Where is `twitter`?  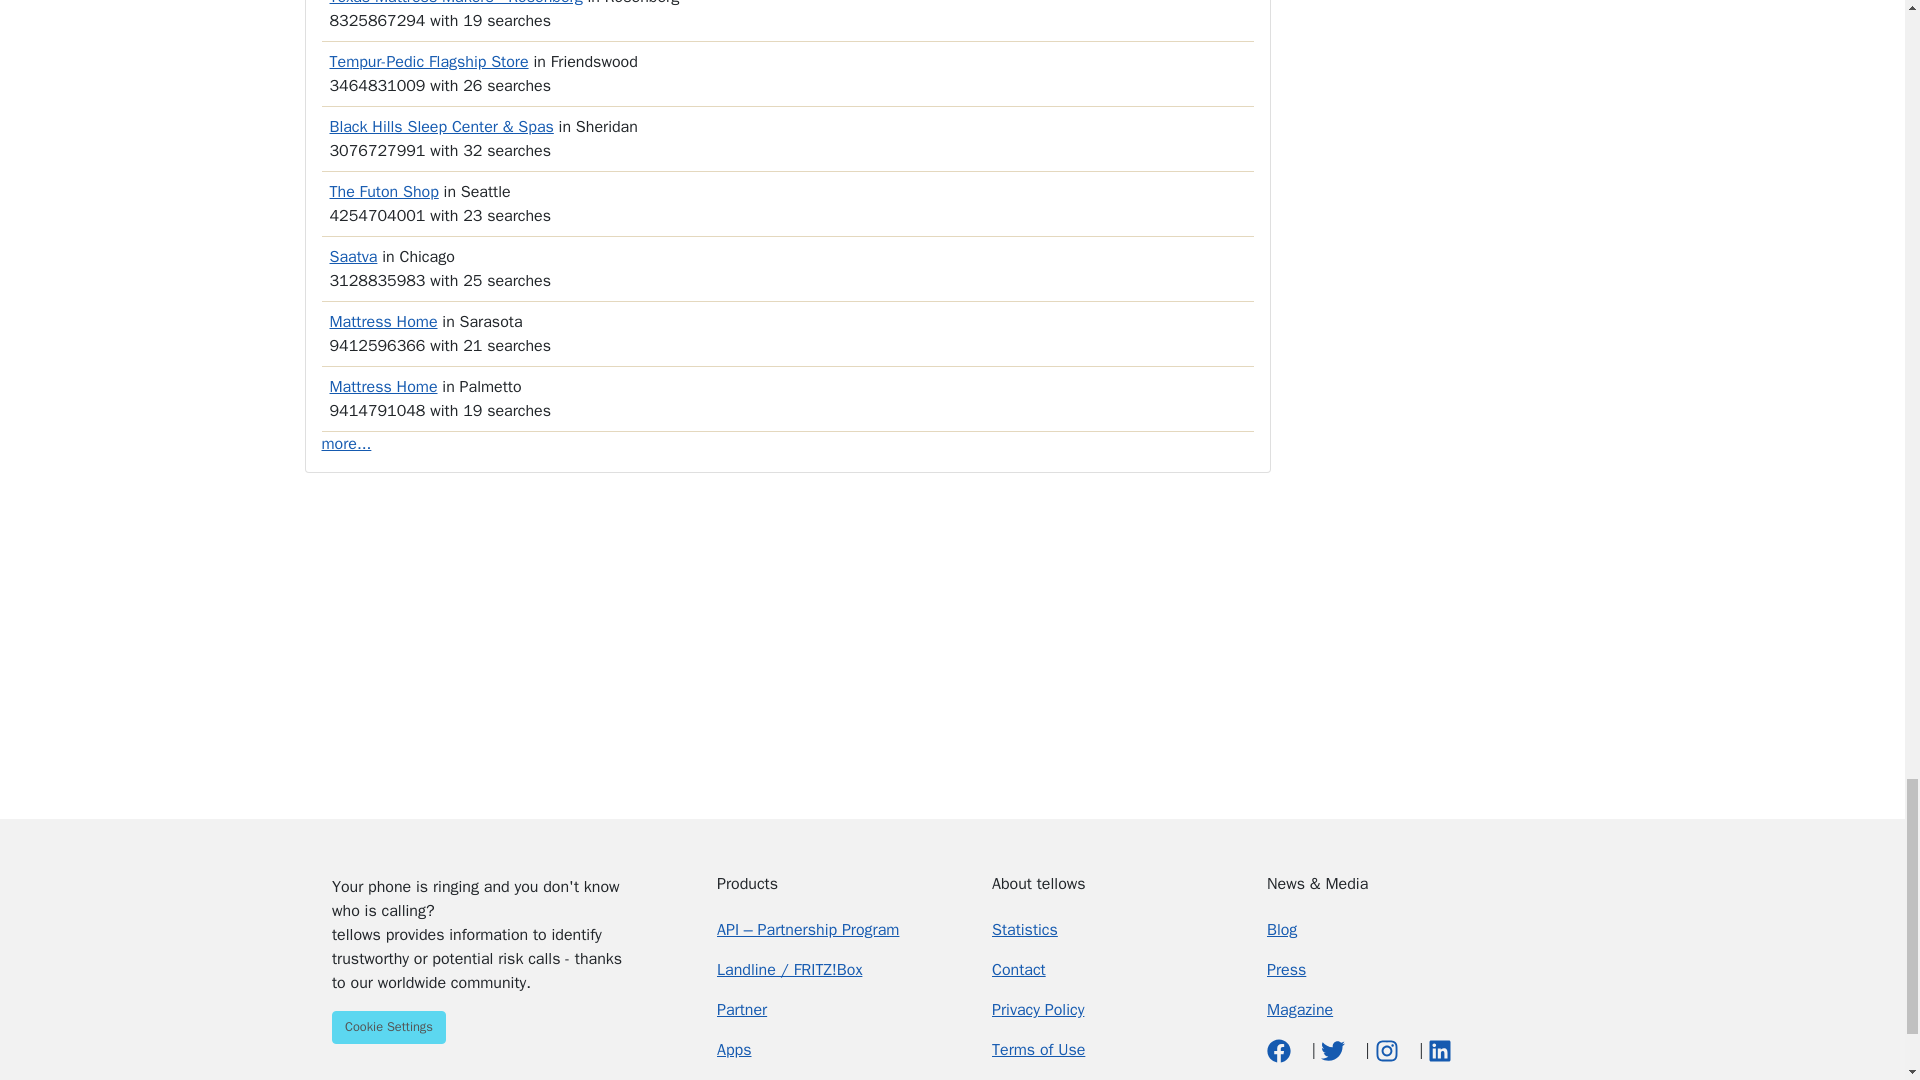 twitter is located at coordinates (1334, 1050).